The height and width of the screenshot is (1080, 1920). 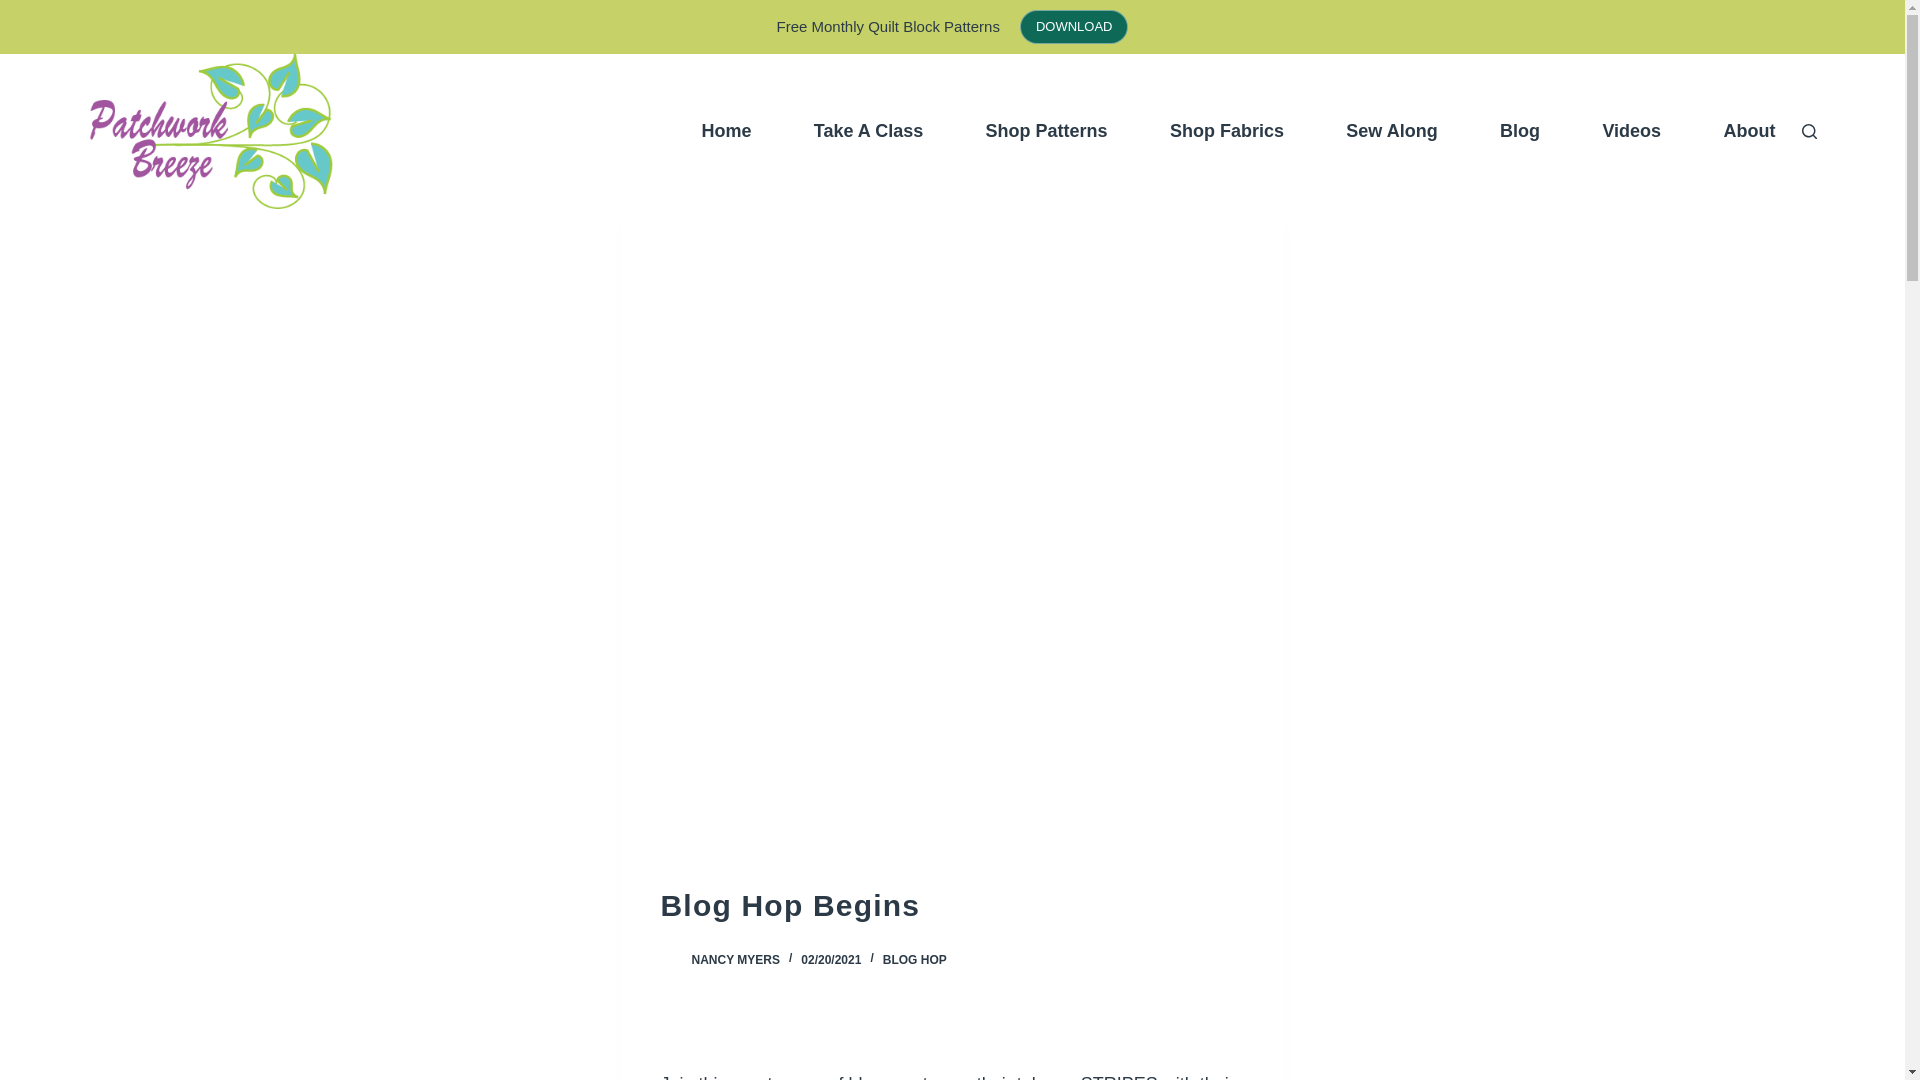 I want to click on BLOG HOP, so click(x=914, y=959).